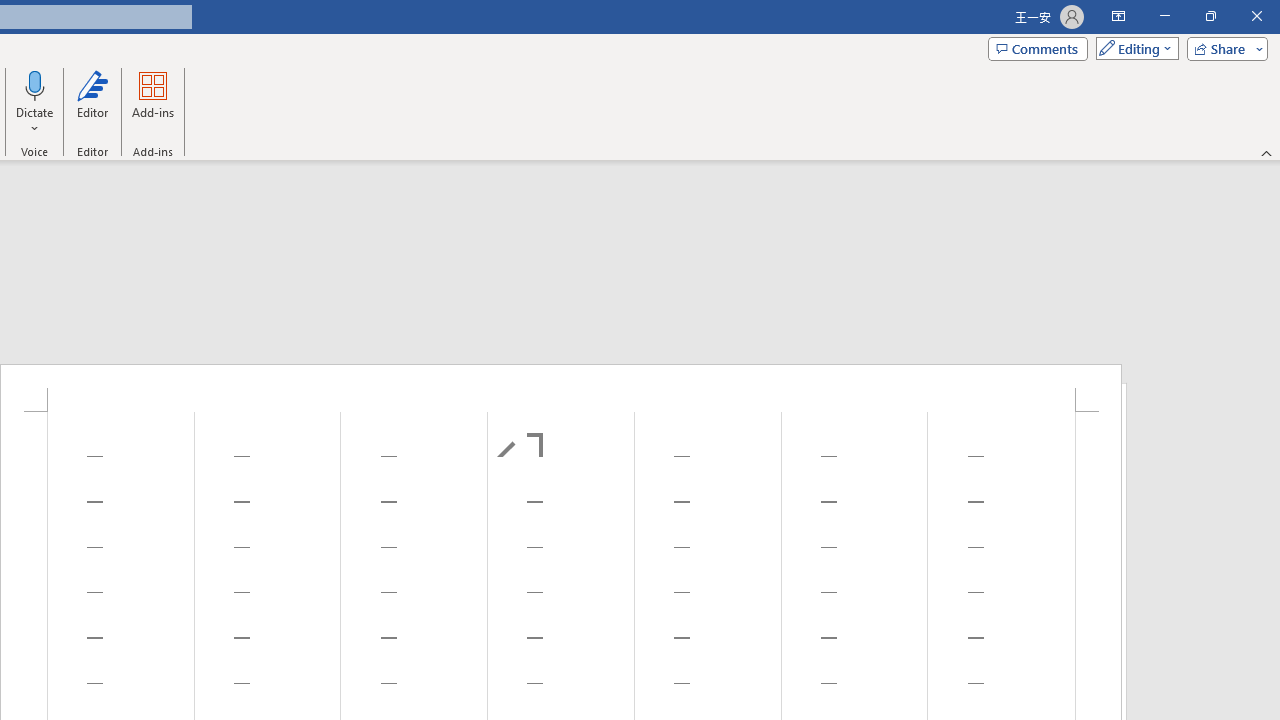  I want to click on Dictate, so click(35, 84).